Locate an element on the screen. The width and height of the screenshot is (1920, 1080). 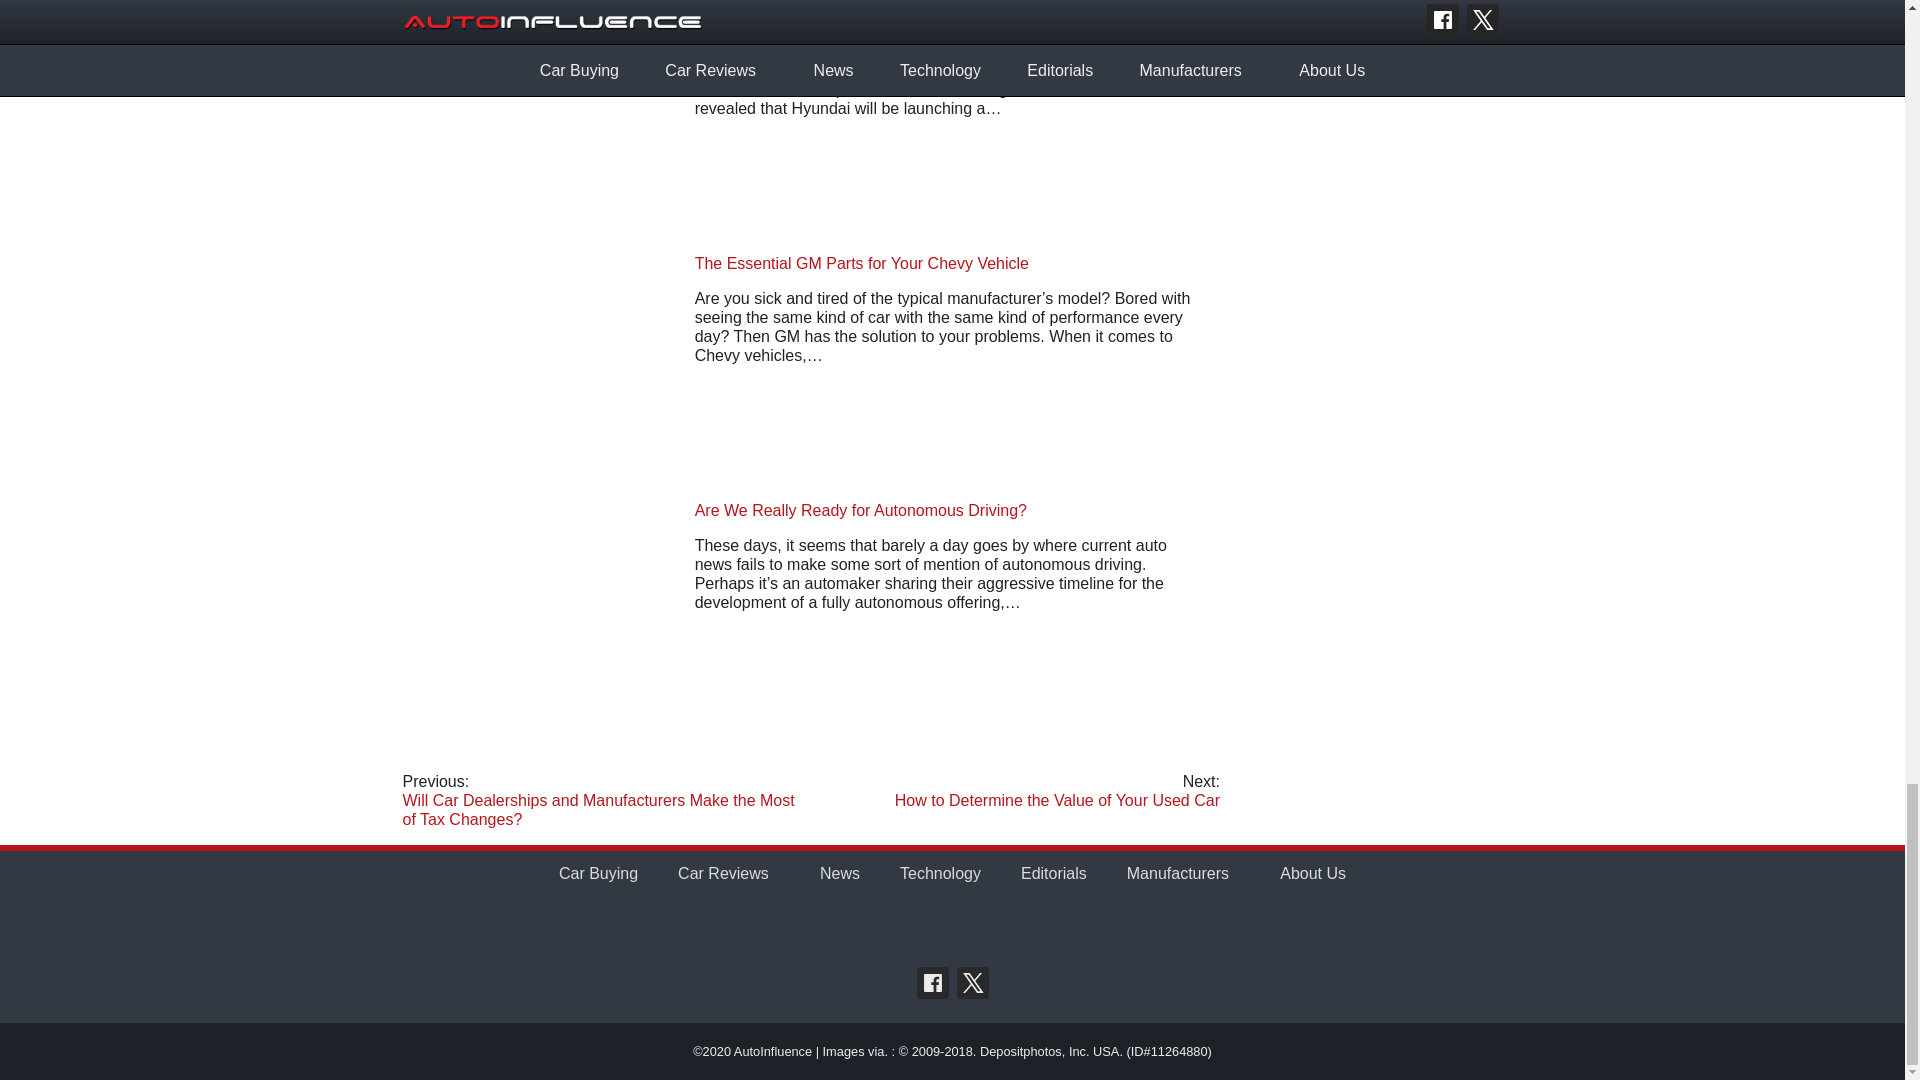
About Auto Influence is located at coordinates (1312, 874).